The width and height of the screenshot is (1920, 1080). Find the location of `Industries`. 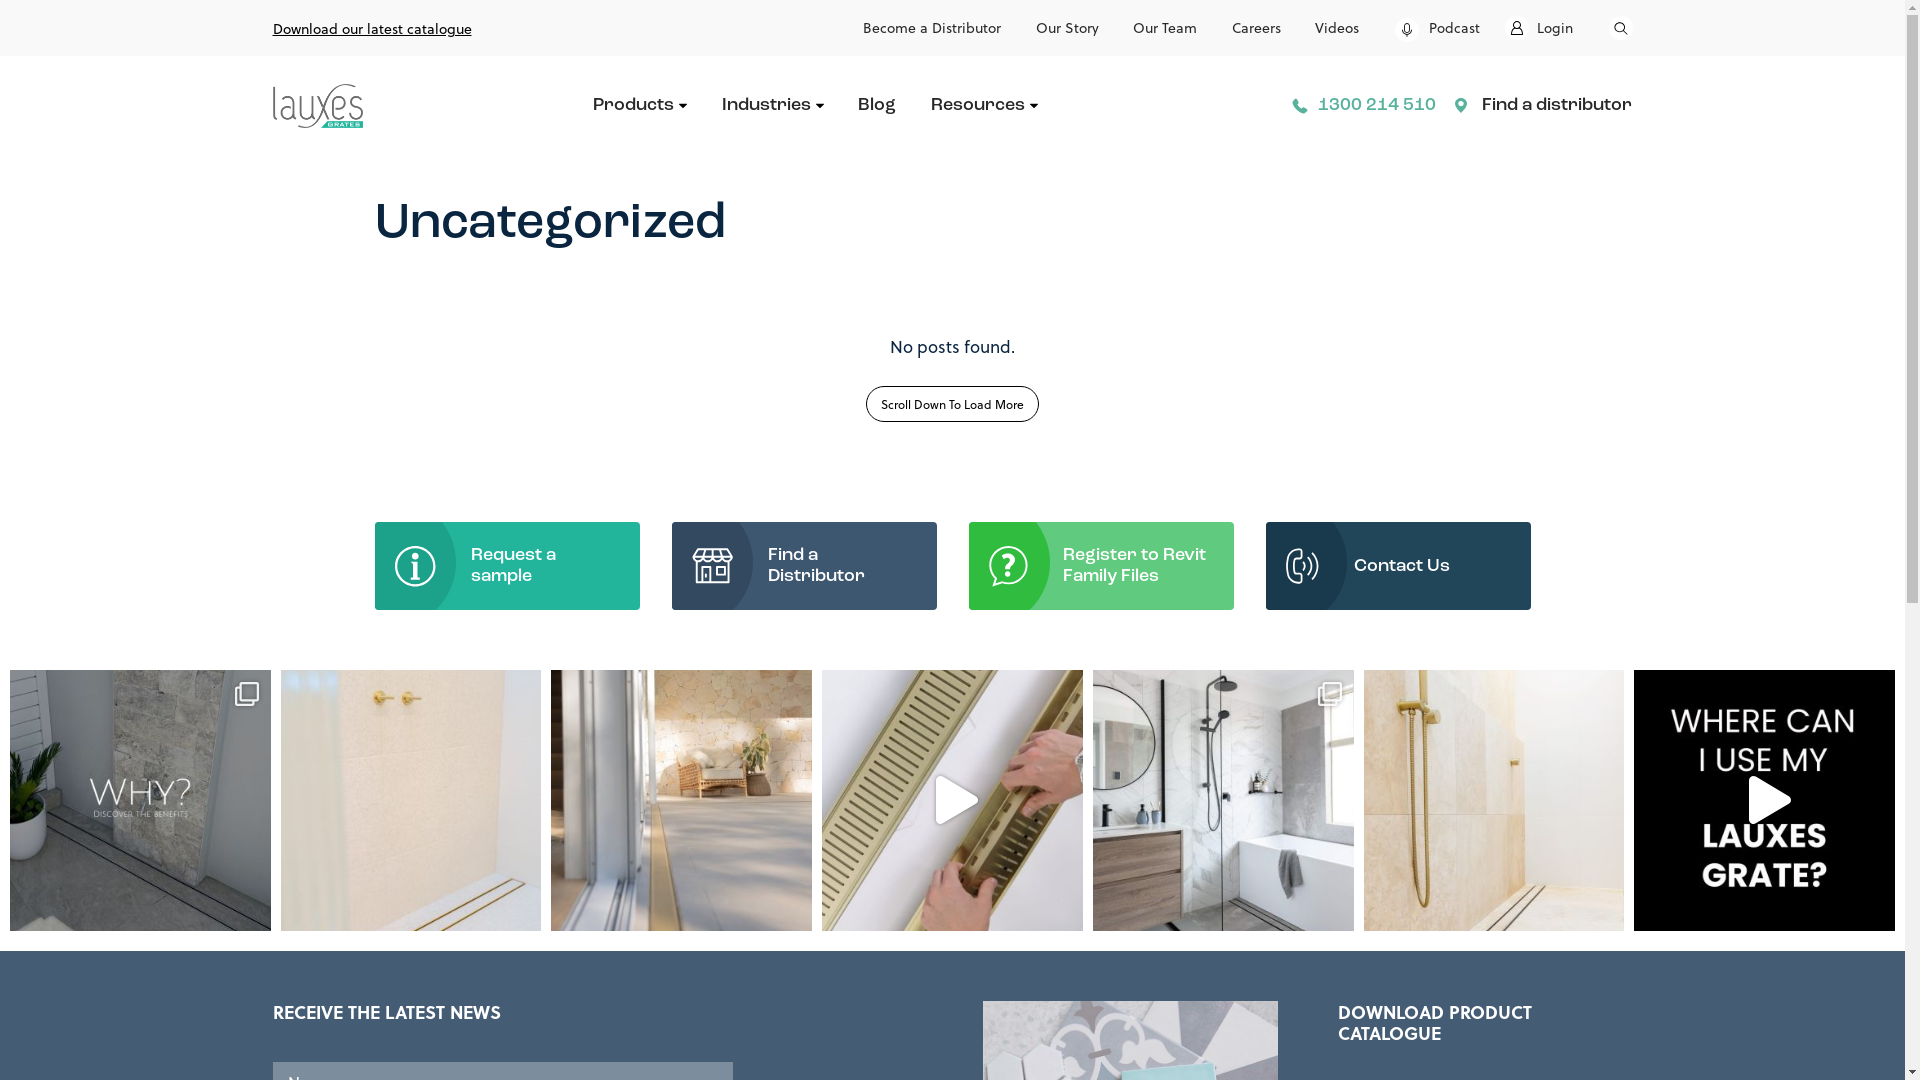

Industries is located at coordinates (773, 106).